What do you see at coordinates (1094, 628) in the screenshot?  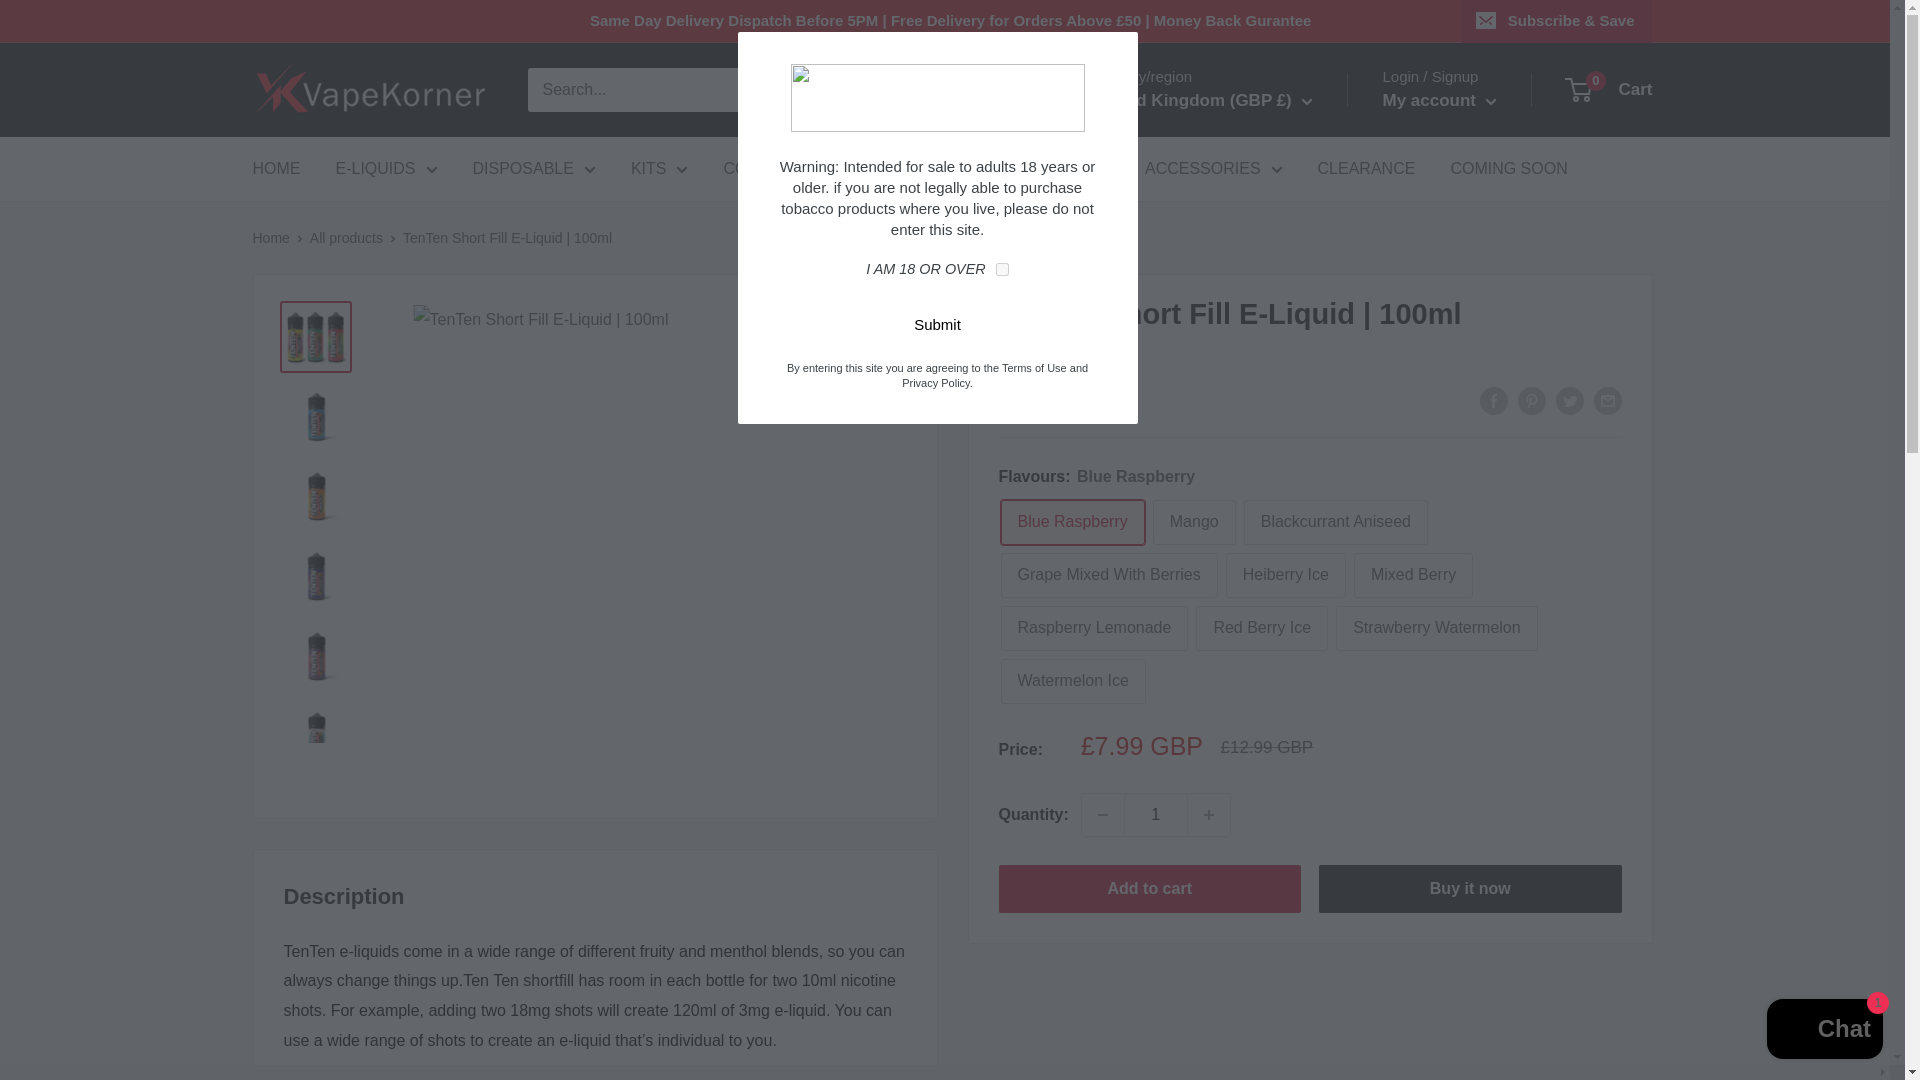 I see `Raspberry Lemonade` at bounding box center [1094, 628].